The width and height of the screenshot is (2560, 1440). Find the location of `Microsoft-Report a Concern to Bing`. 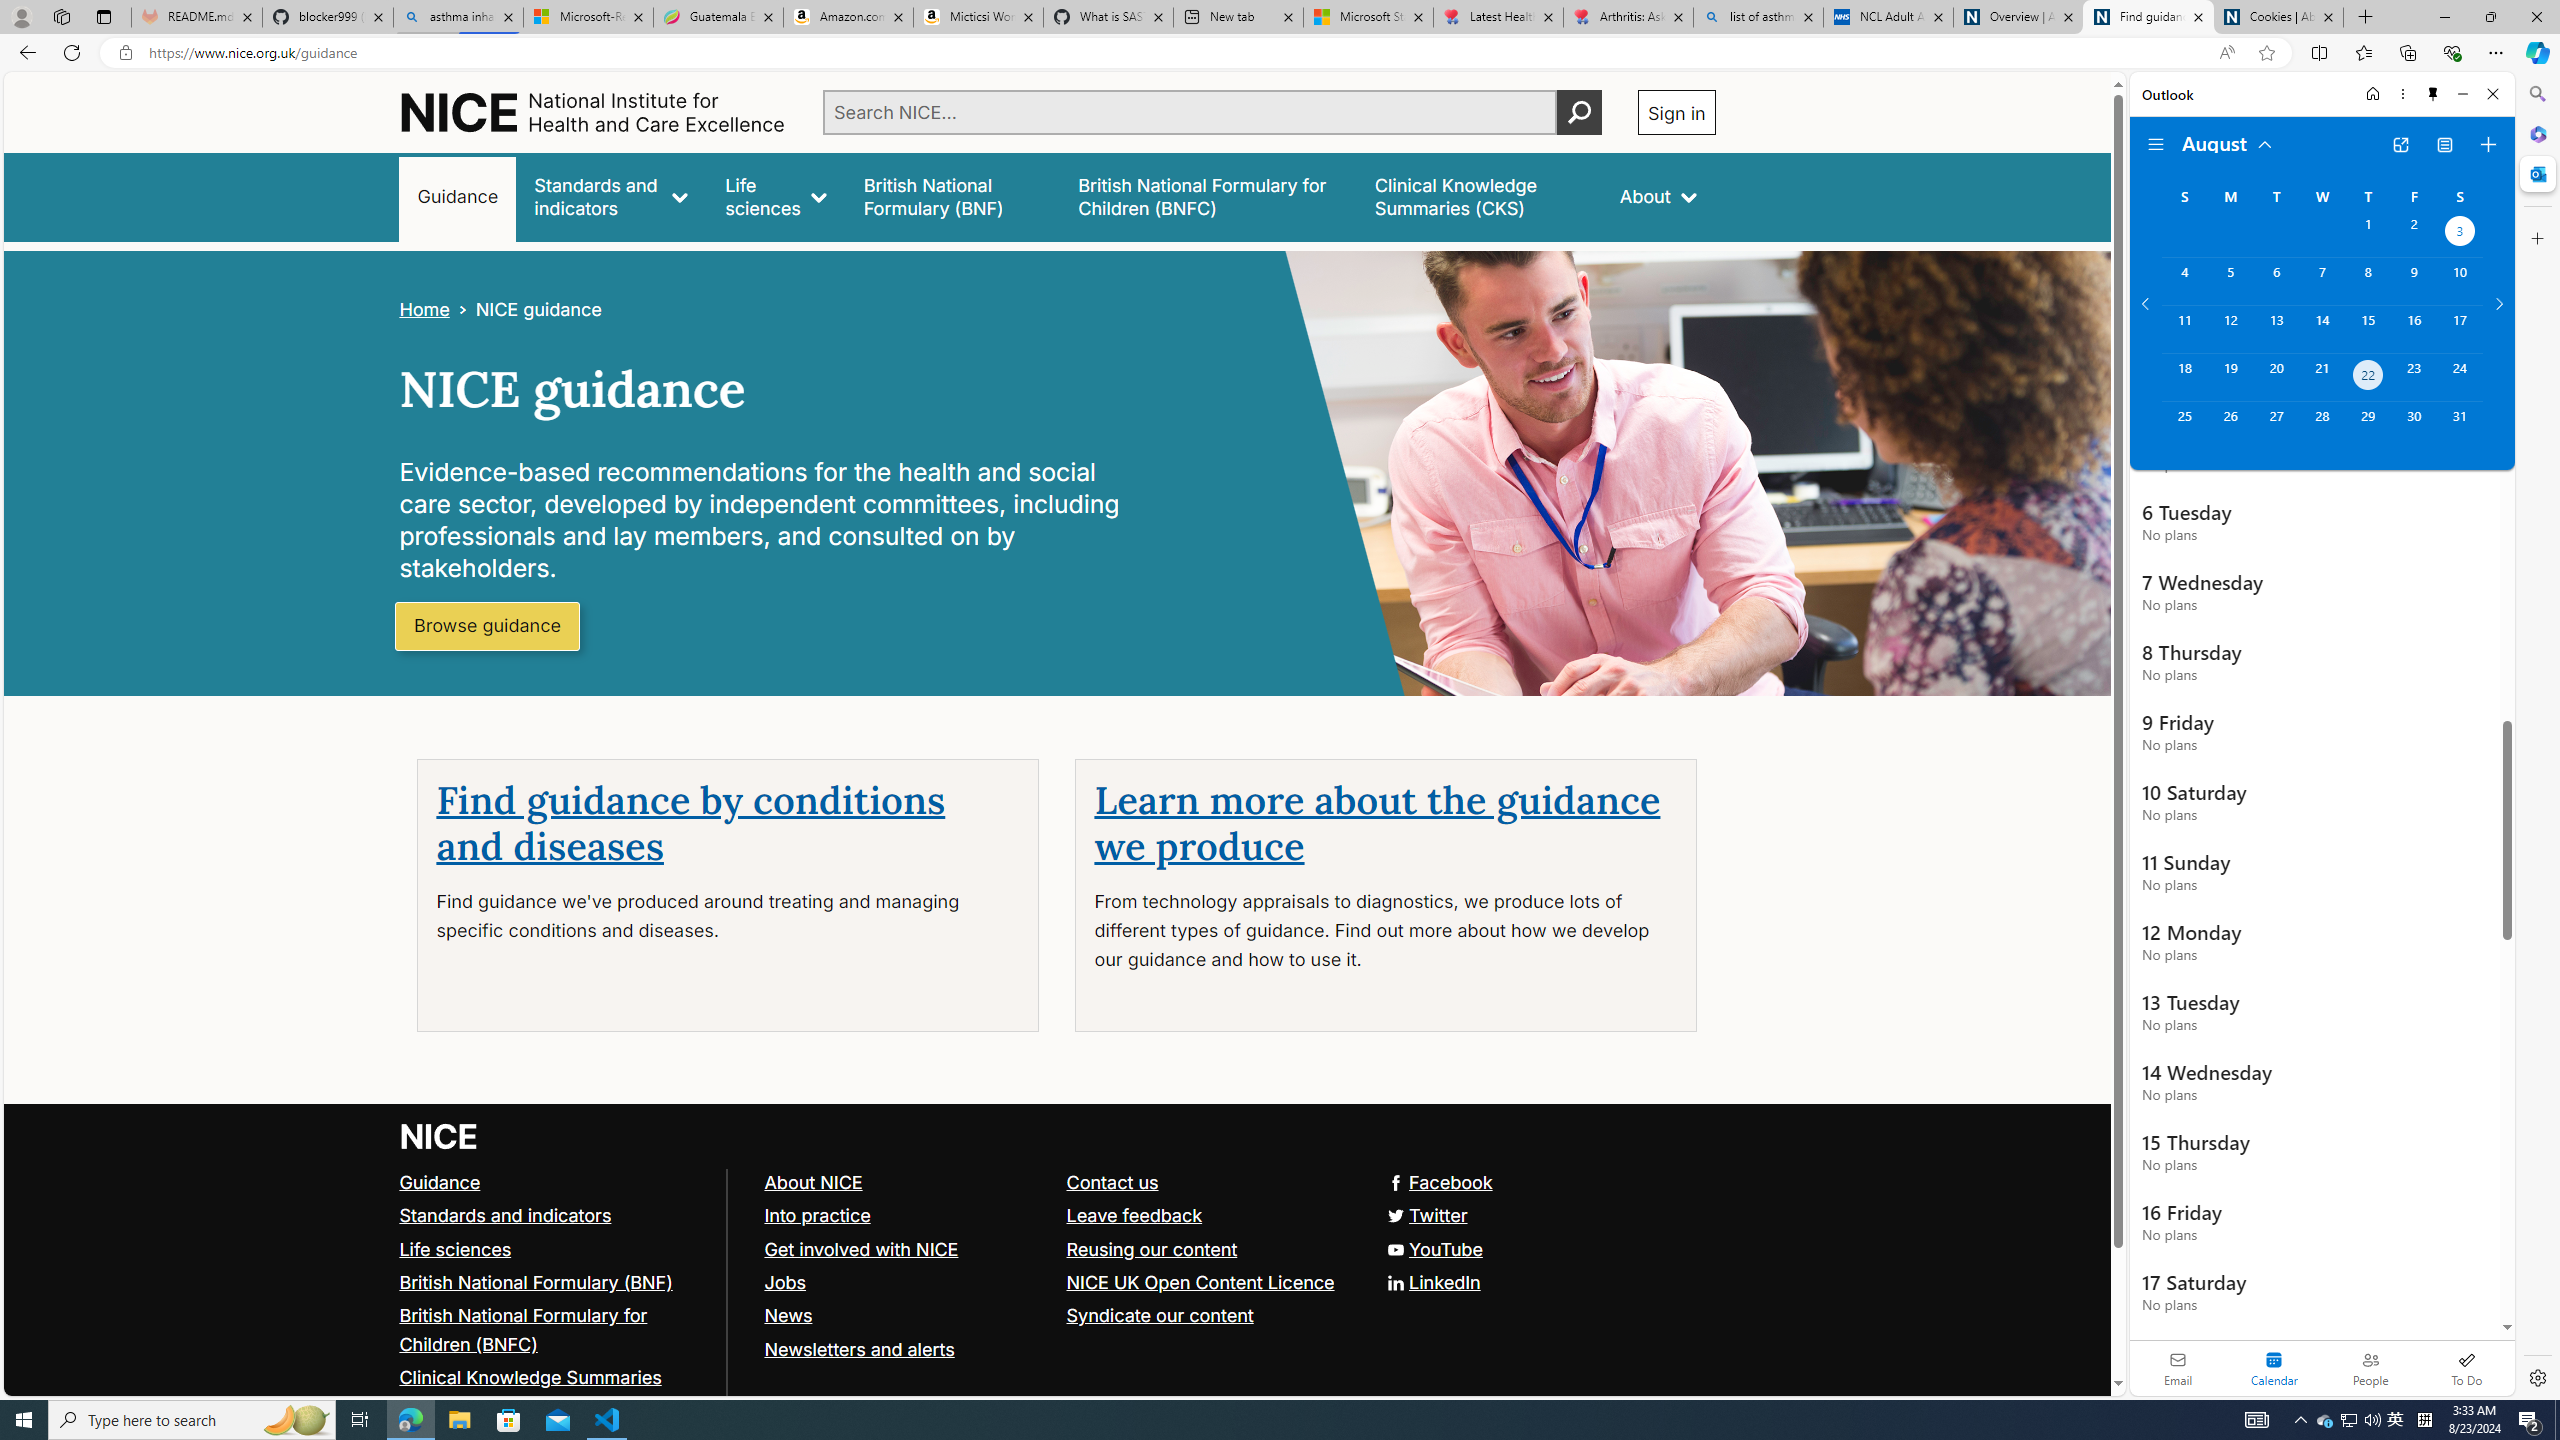

Microsoft-Report a Concern to Bing is located at coordinates (588, 17).